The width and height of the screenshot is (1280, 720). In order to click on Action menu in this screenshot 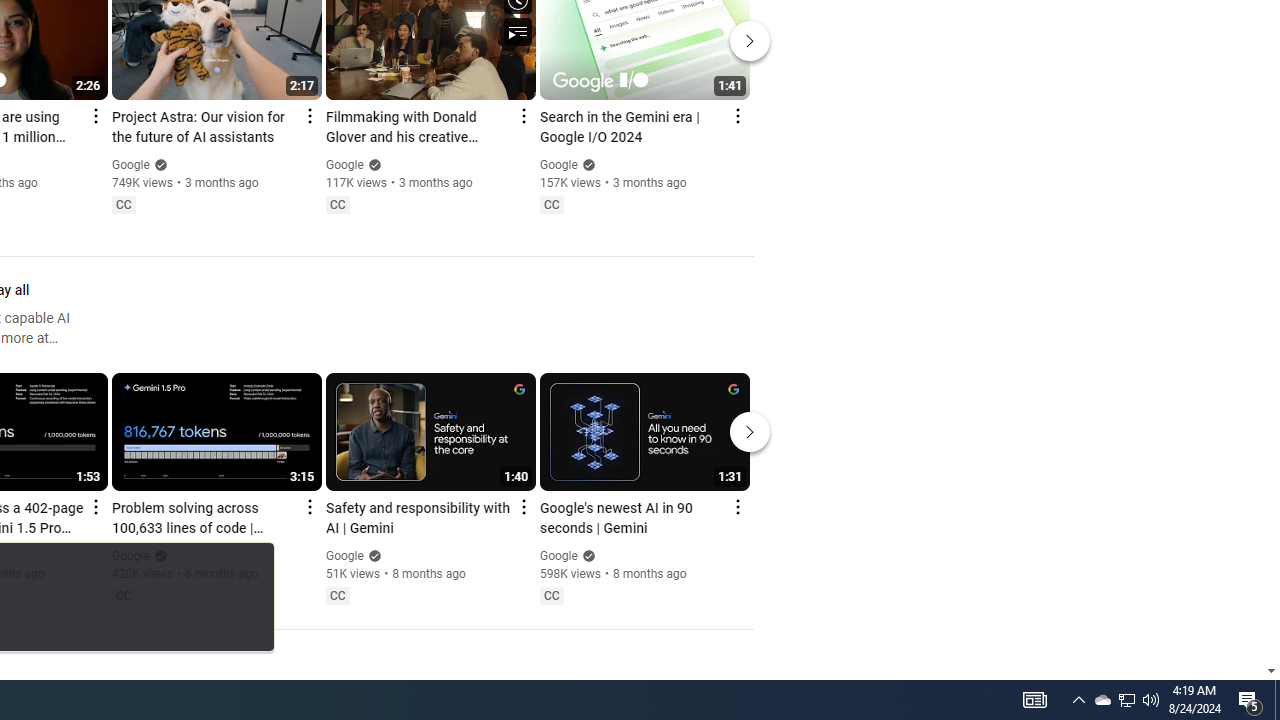, I will do `click(736, 506)`.